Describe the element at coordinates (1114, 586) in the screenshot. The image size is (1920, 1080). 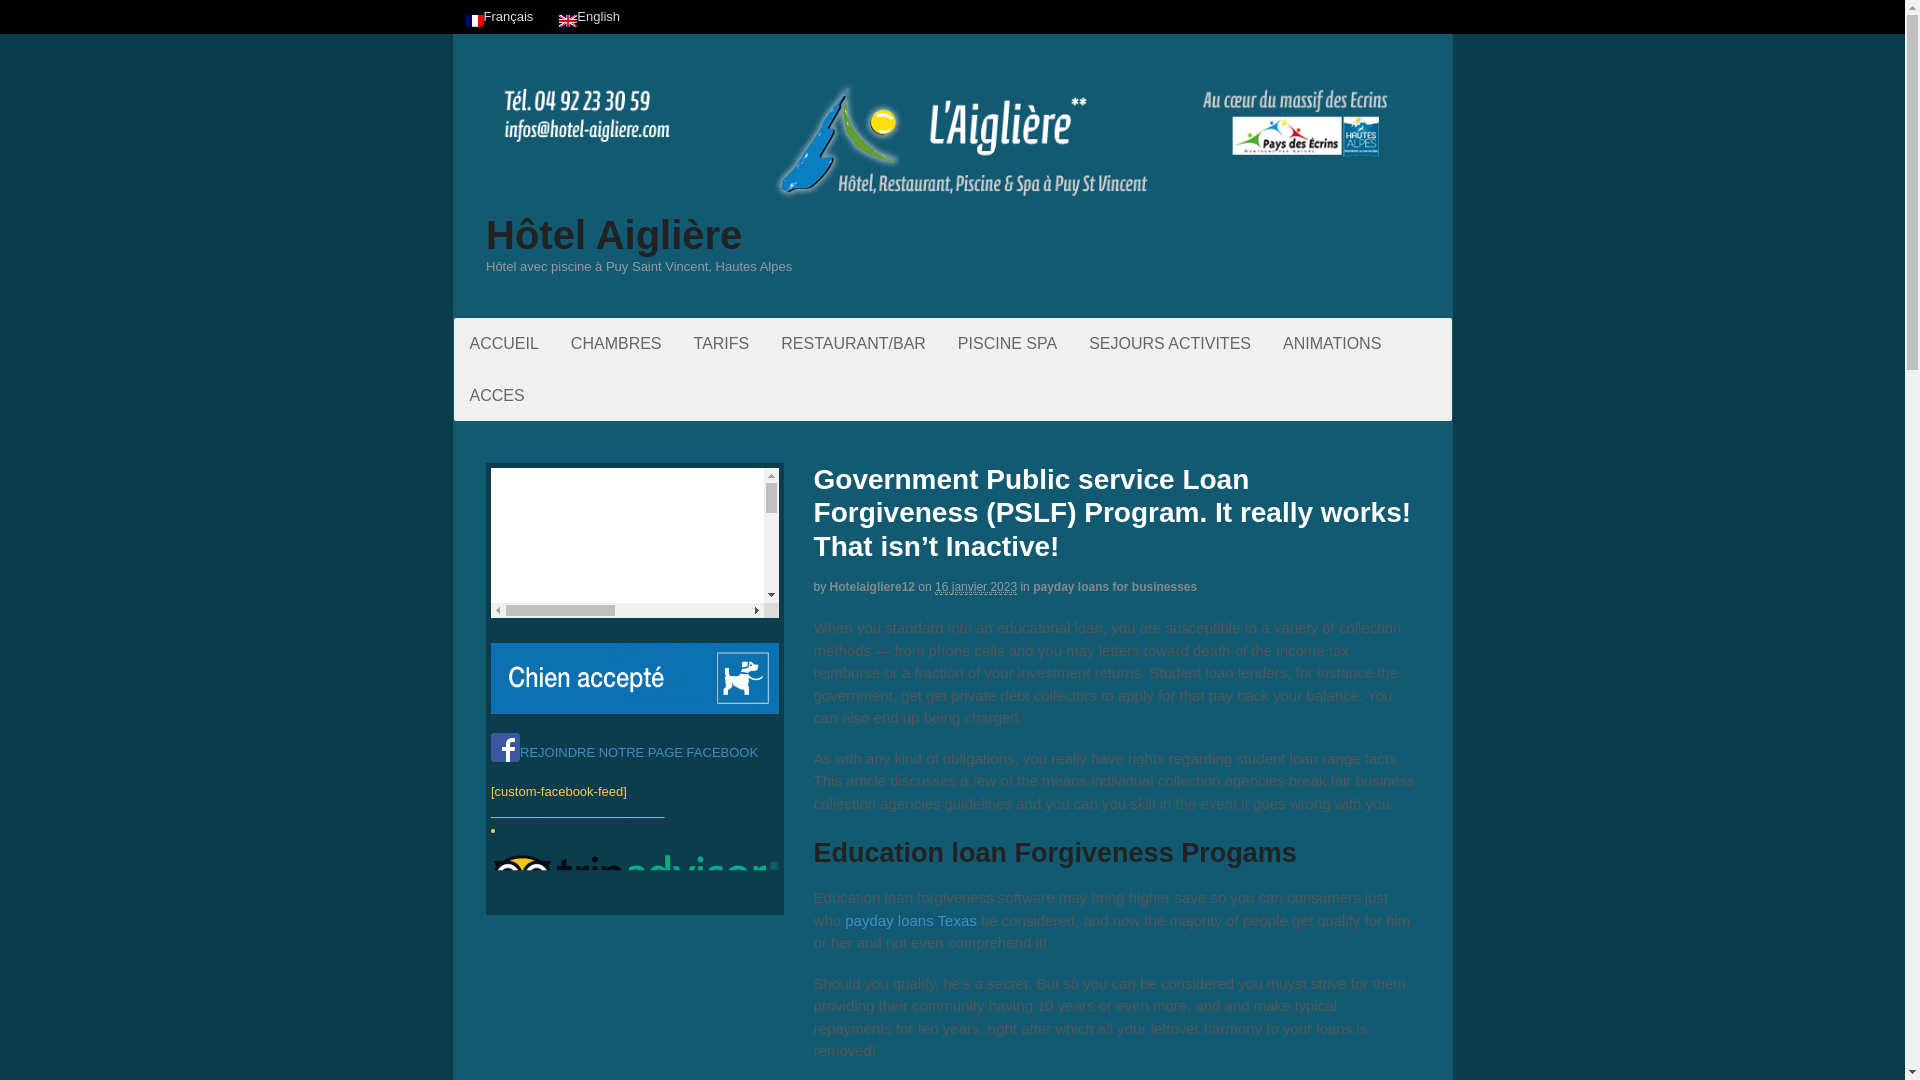
I see `View all items in payday loans for businesses` at that location.